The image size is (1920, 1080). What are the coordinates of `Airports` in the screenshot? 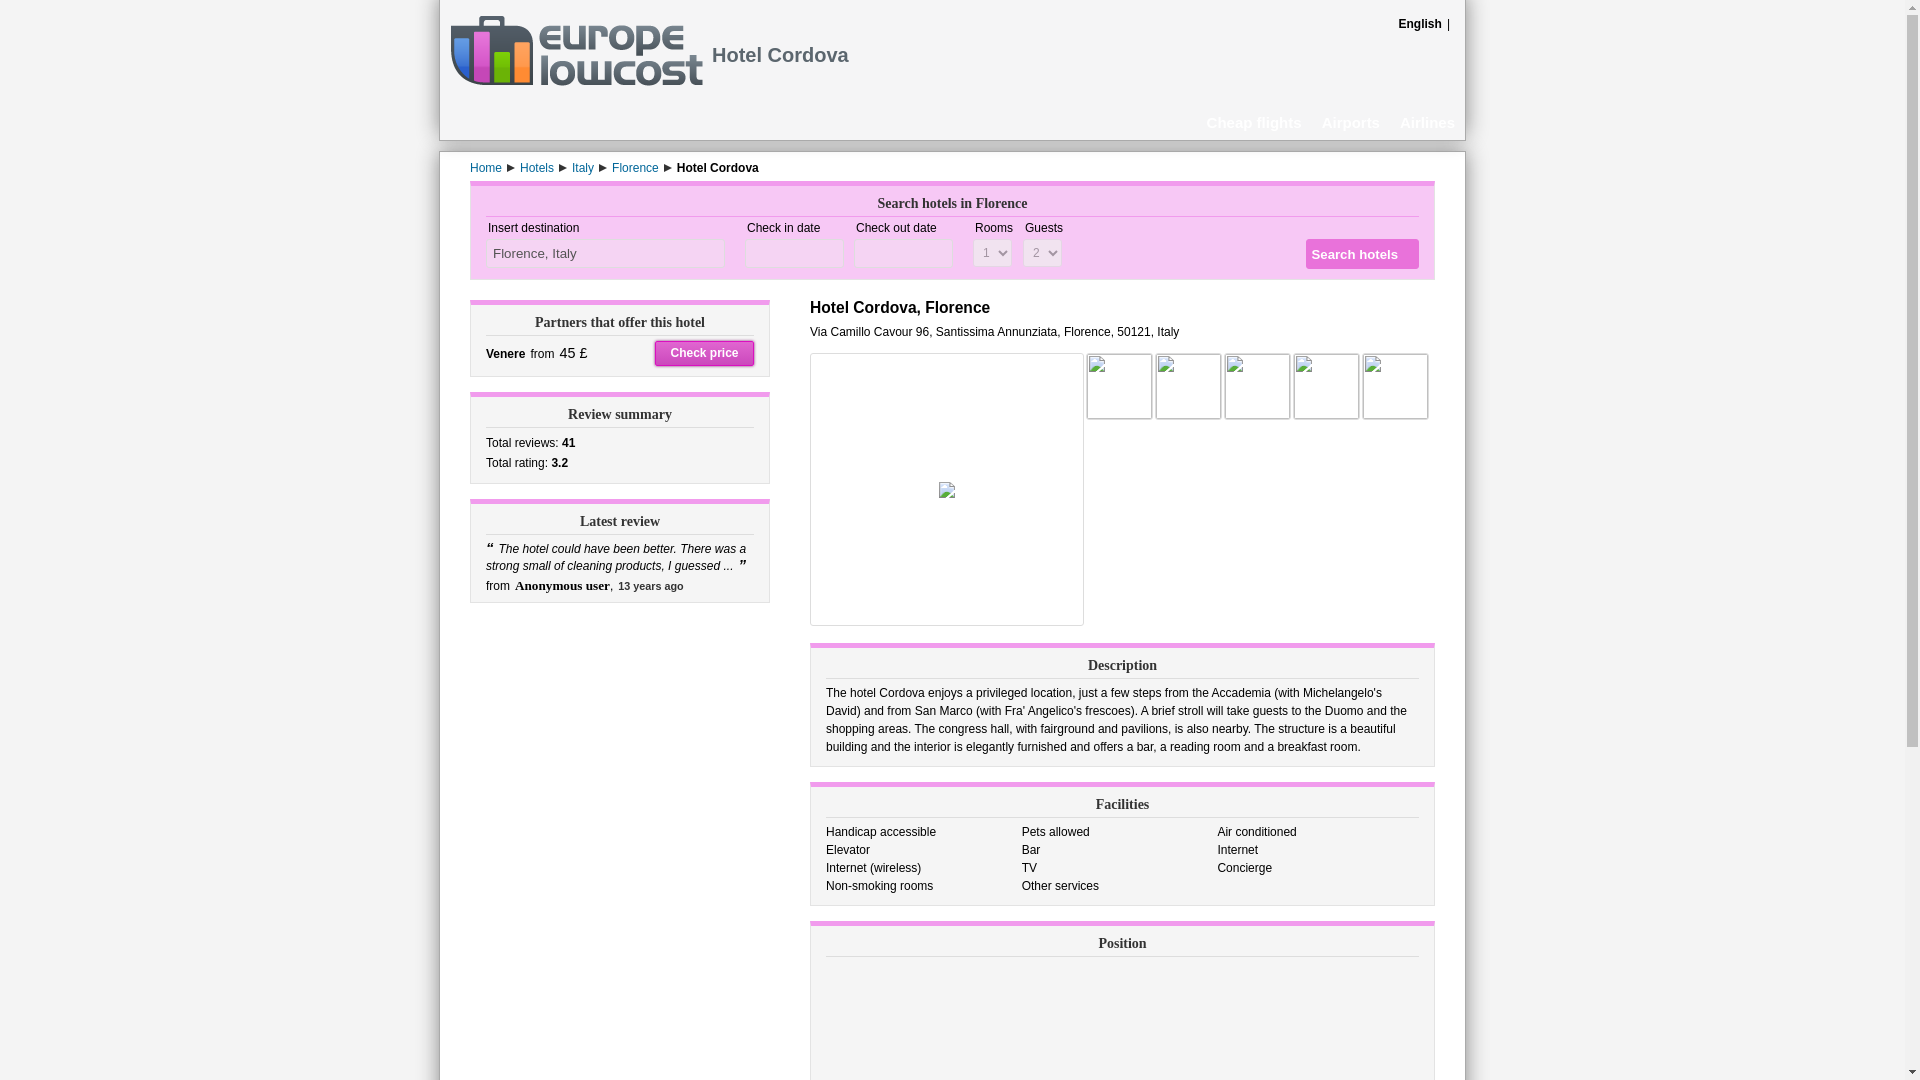 It's located at (1350, 121).